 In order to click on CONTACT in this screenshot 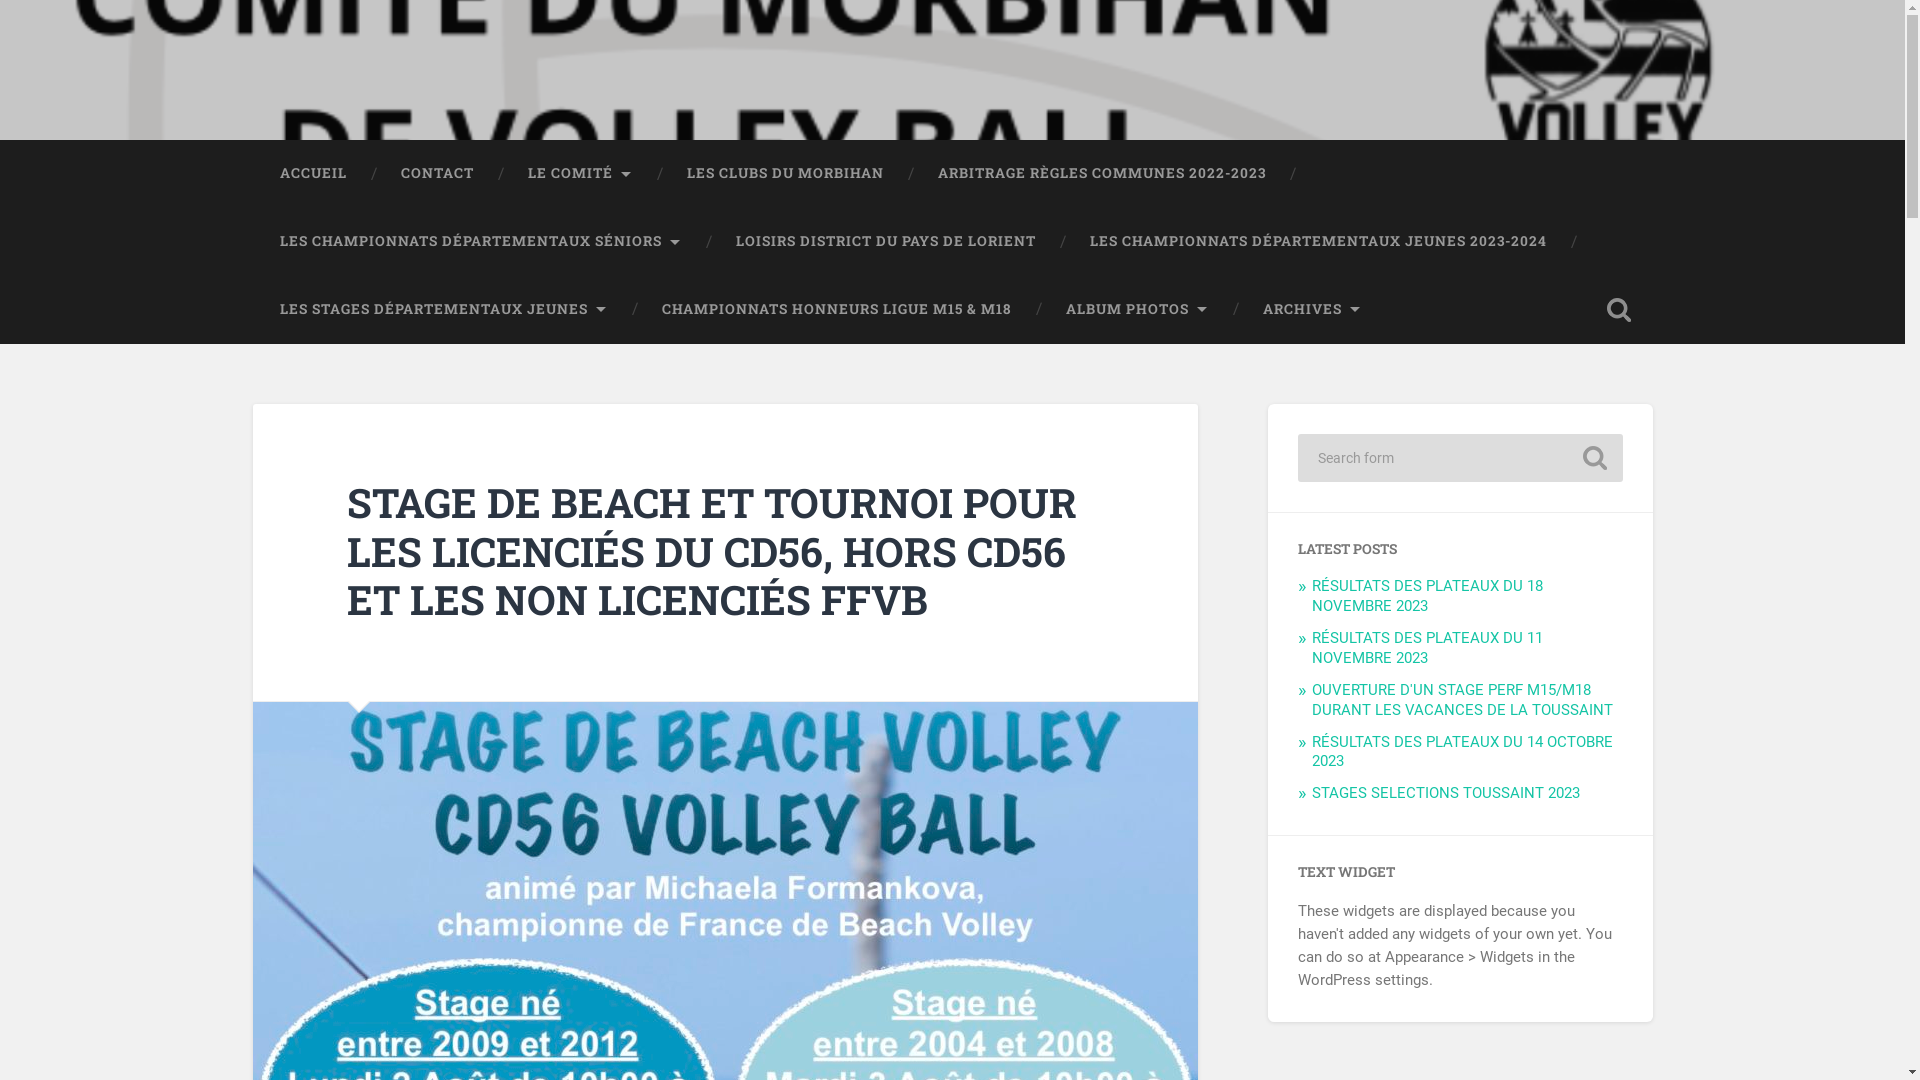, I will do `click(438, 174)`.